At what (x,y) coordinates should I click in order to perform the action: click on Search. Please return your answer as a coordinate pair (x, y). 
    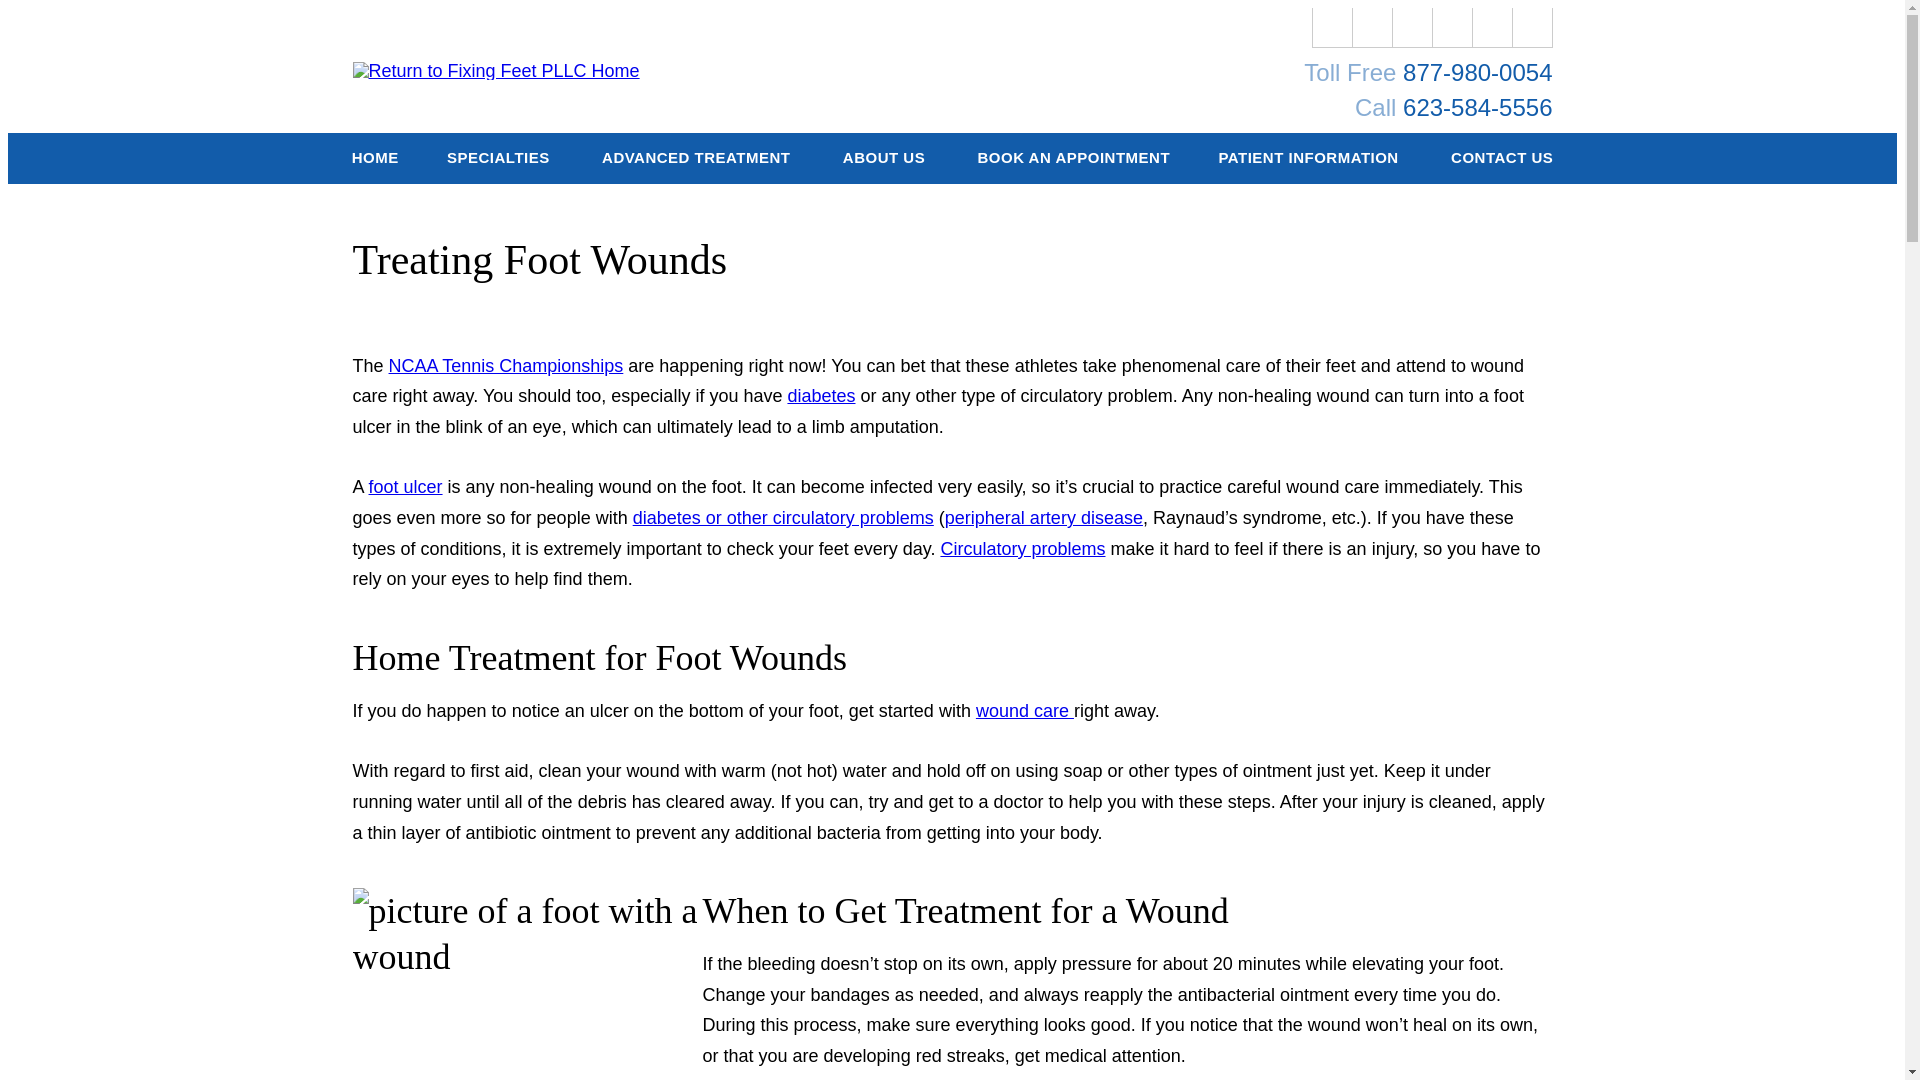
    Looking at the image, I should click on (1532, 27).